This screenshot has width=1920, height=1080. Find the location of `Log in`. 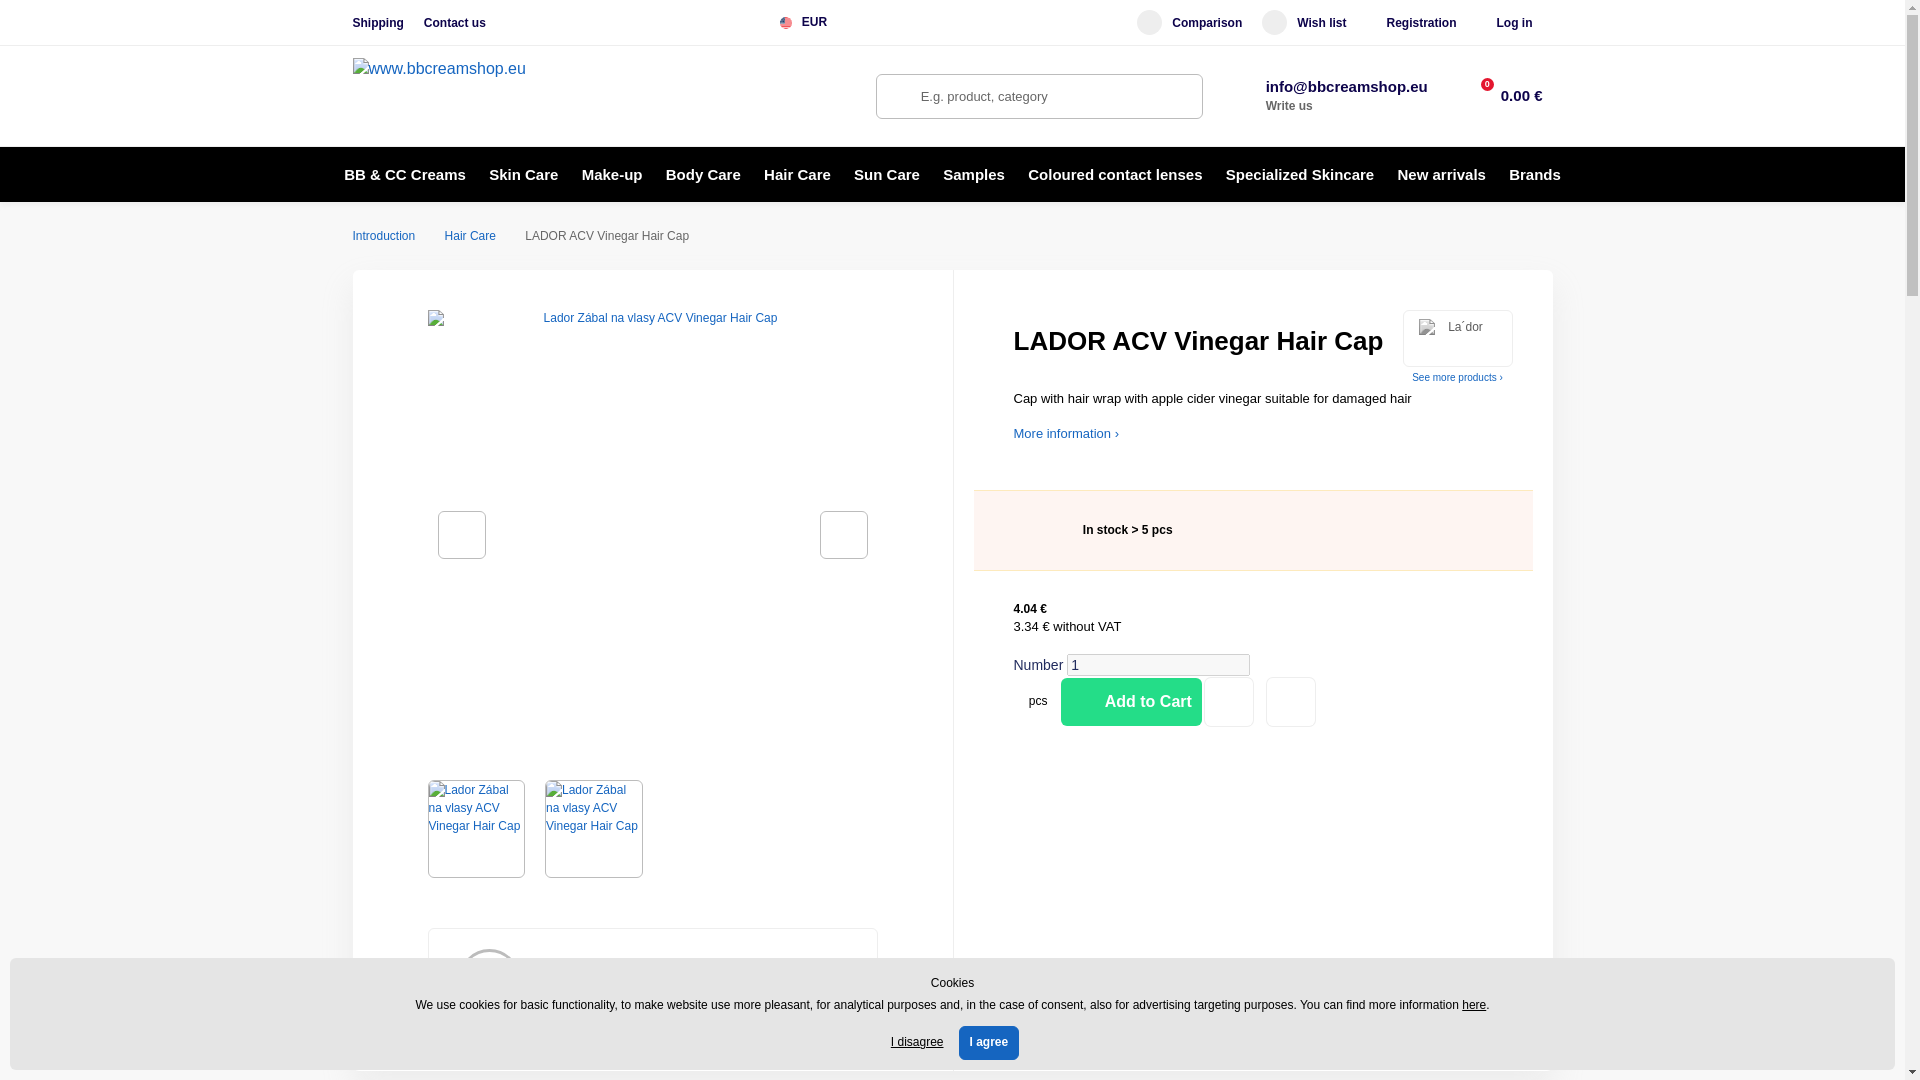

Log in is located at coordinates (1514, 22).